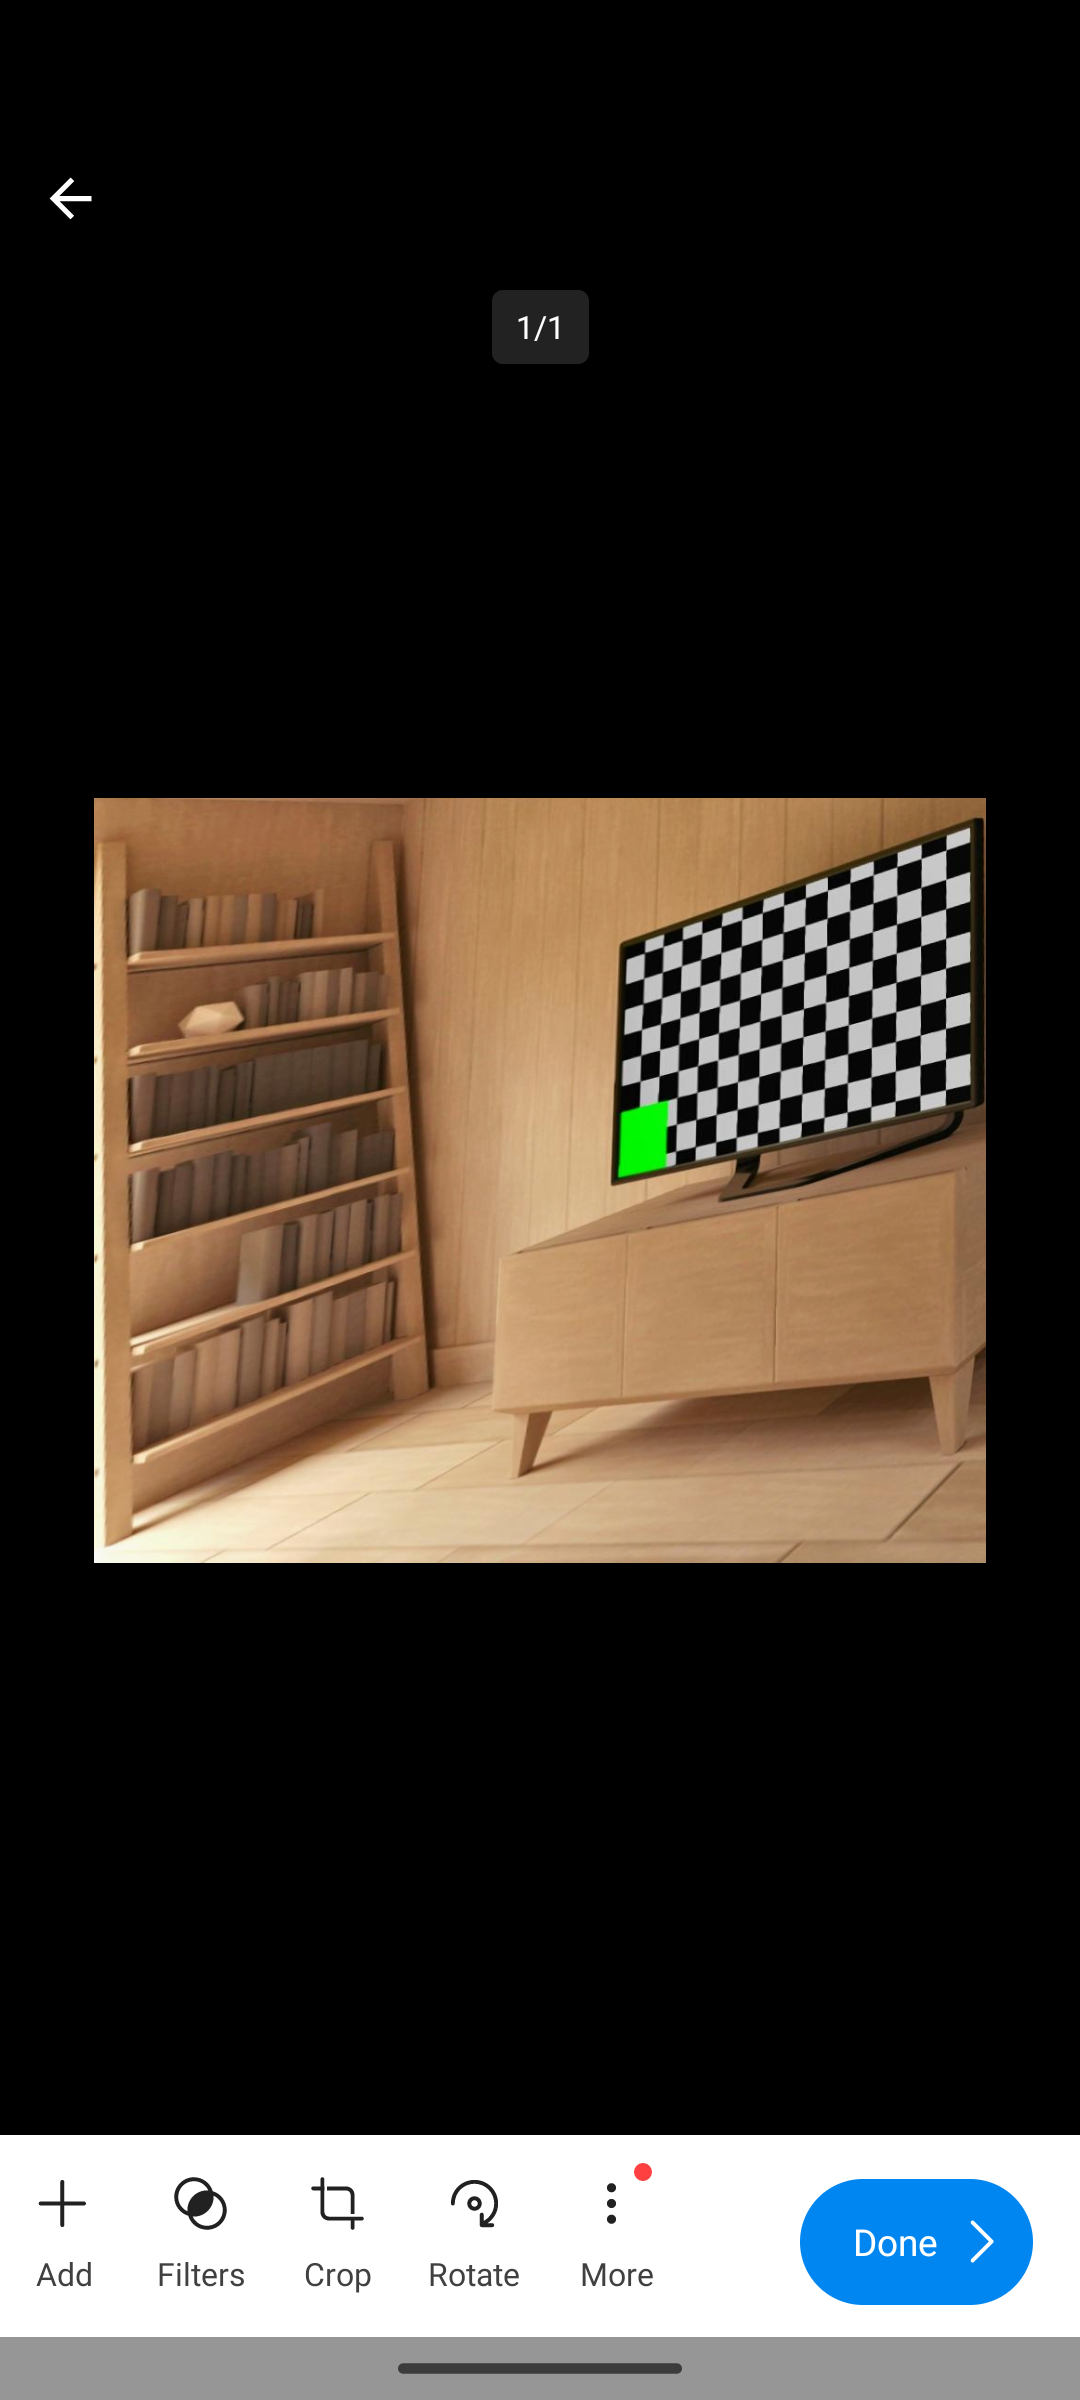  I want to click on Back, so click(70, 198).